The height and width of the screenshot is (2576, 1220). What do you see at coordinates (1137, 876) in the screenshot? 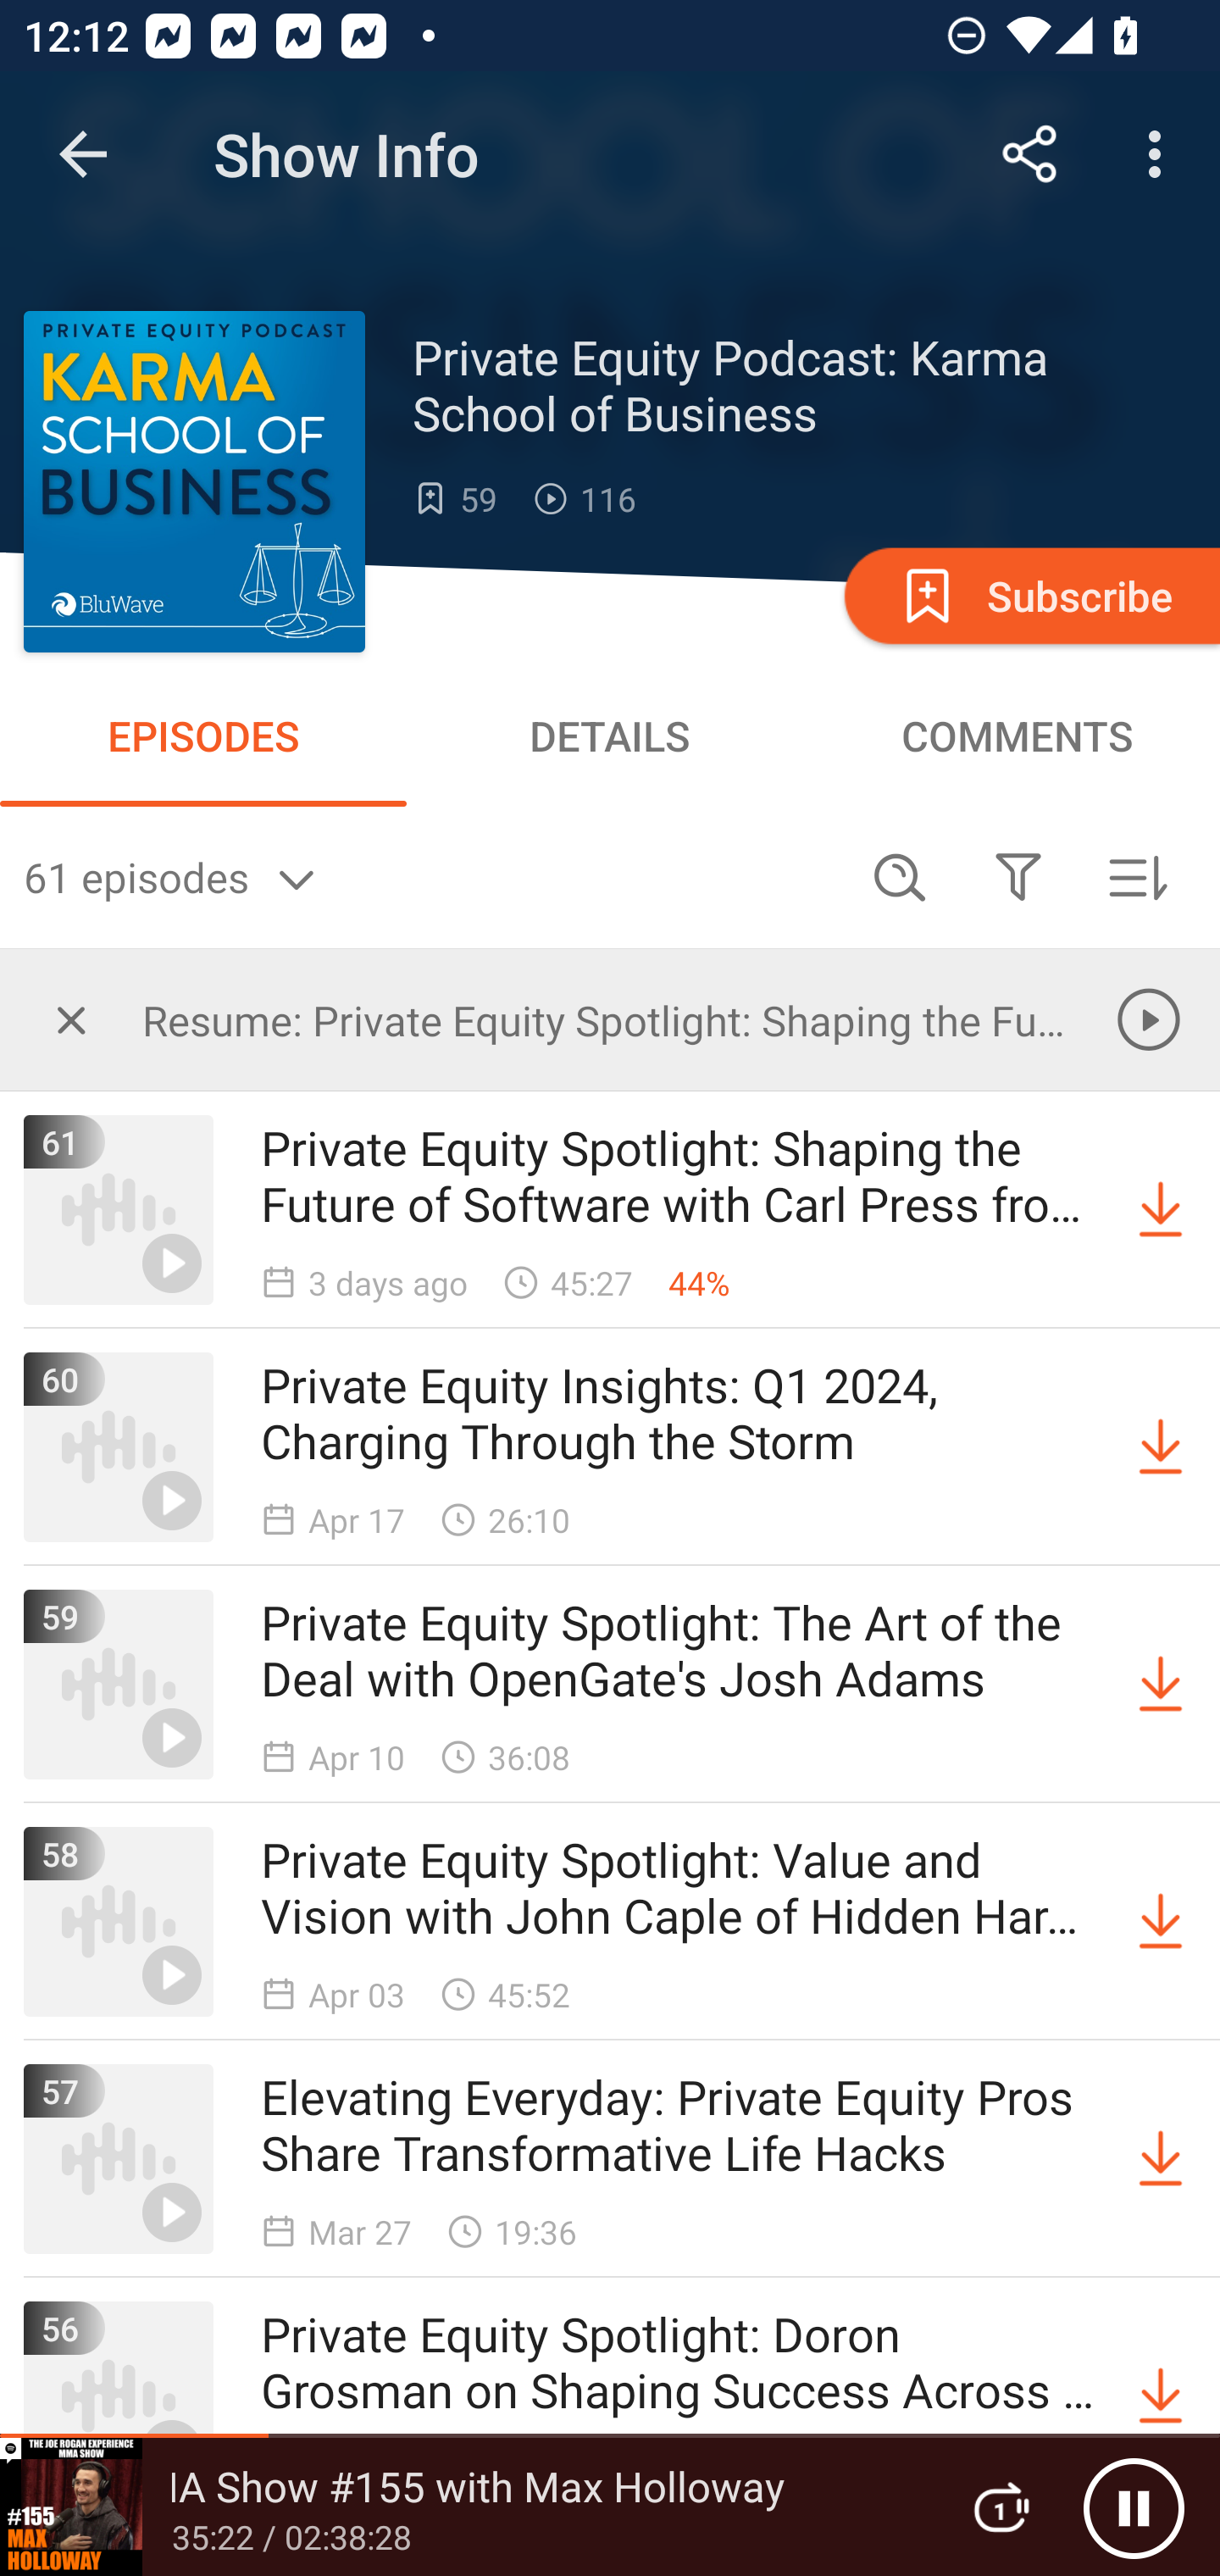
I see ` Sorted by newest first` at bounding box center [1137, 876].